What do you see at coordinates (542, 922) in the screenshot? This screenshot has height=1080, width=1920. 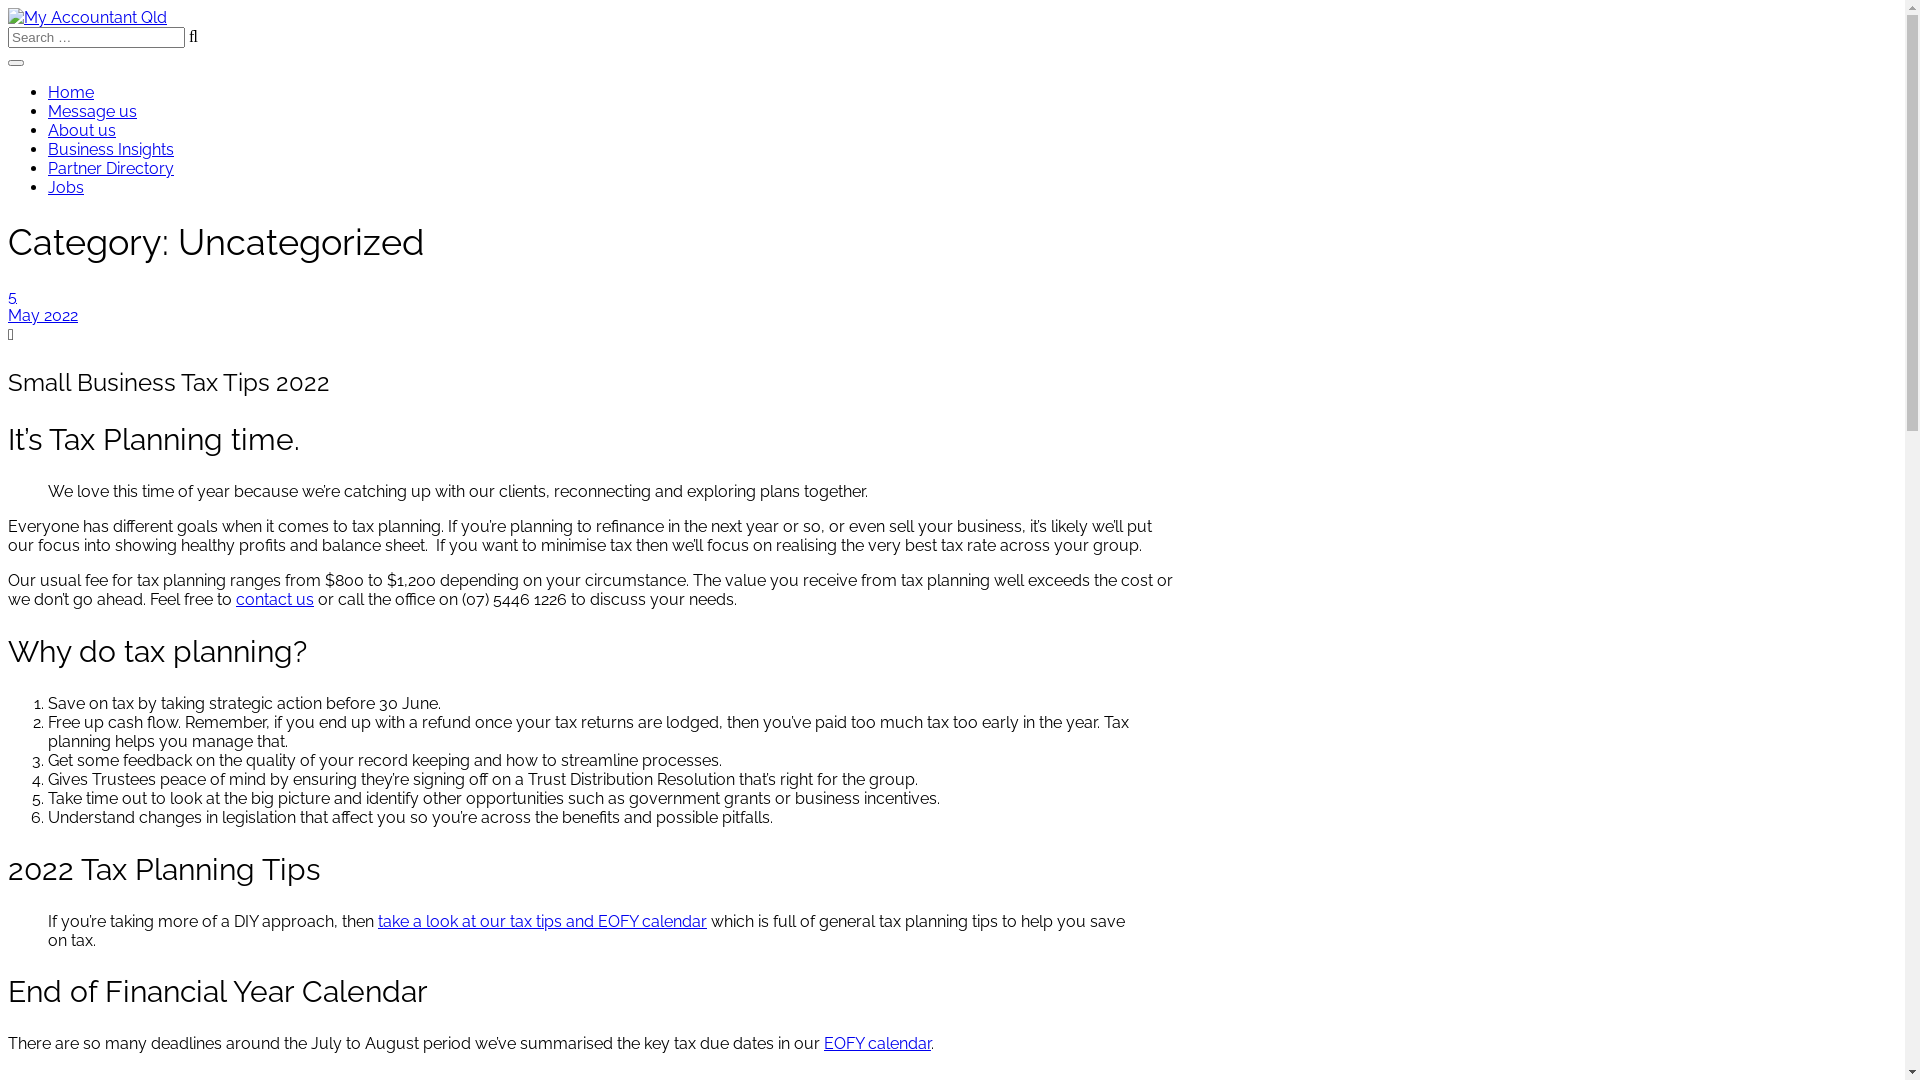 I see `take a look at our tax tips and EOFY calendar` at bounding box center [542, 922].